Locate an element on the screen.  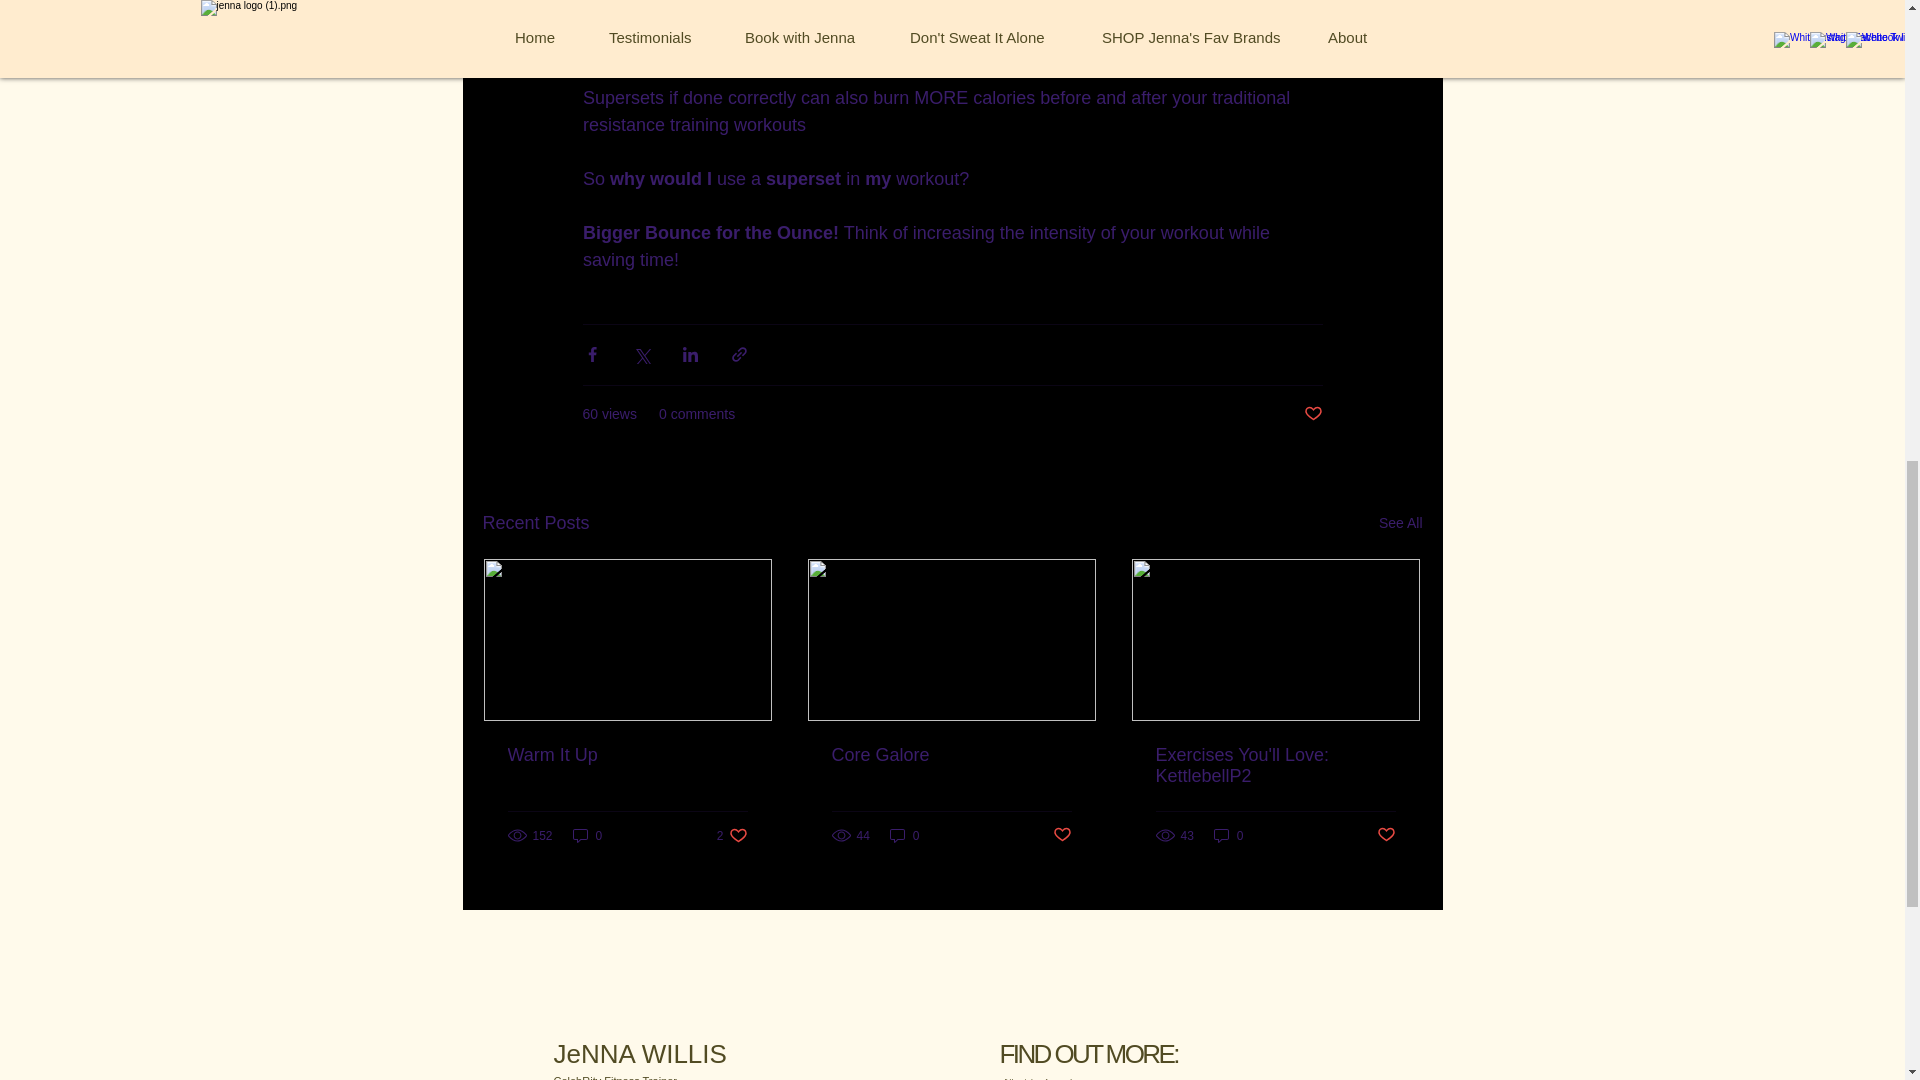
Post not marked as liked is located at coordinates (1062, 835).